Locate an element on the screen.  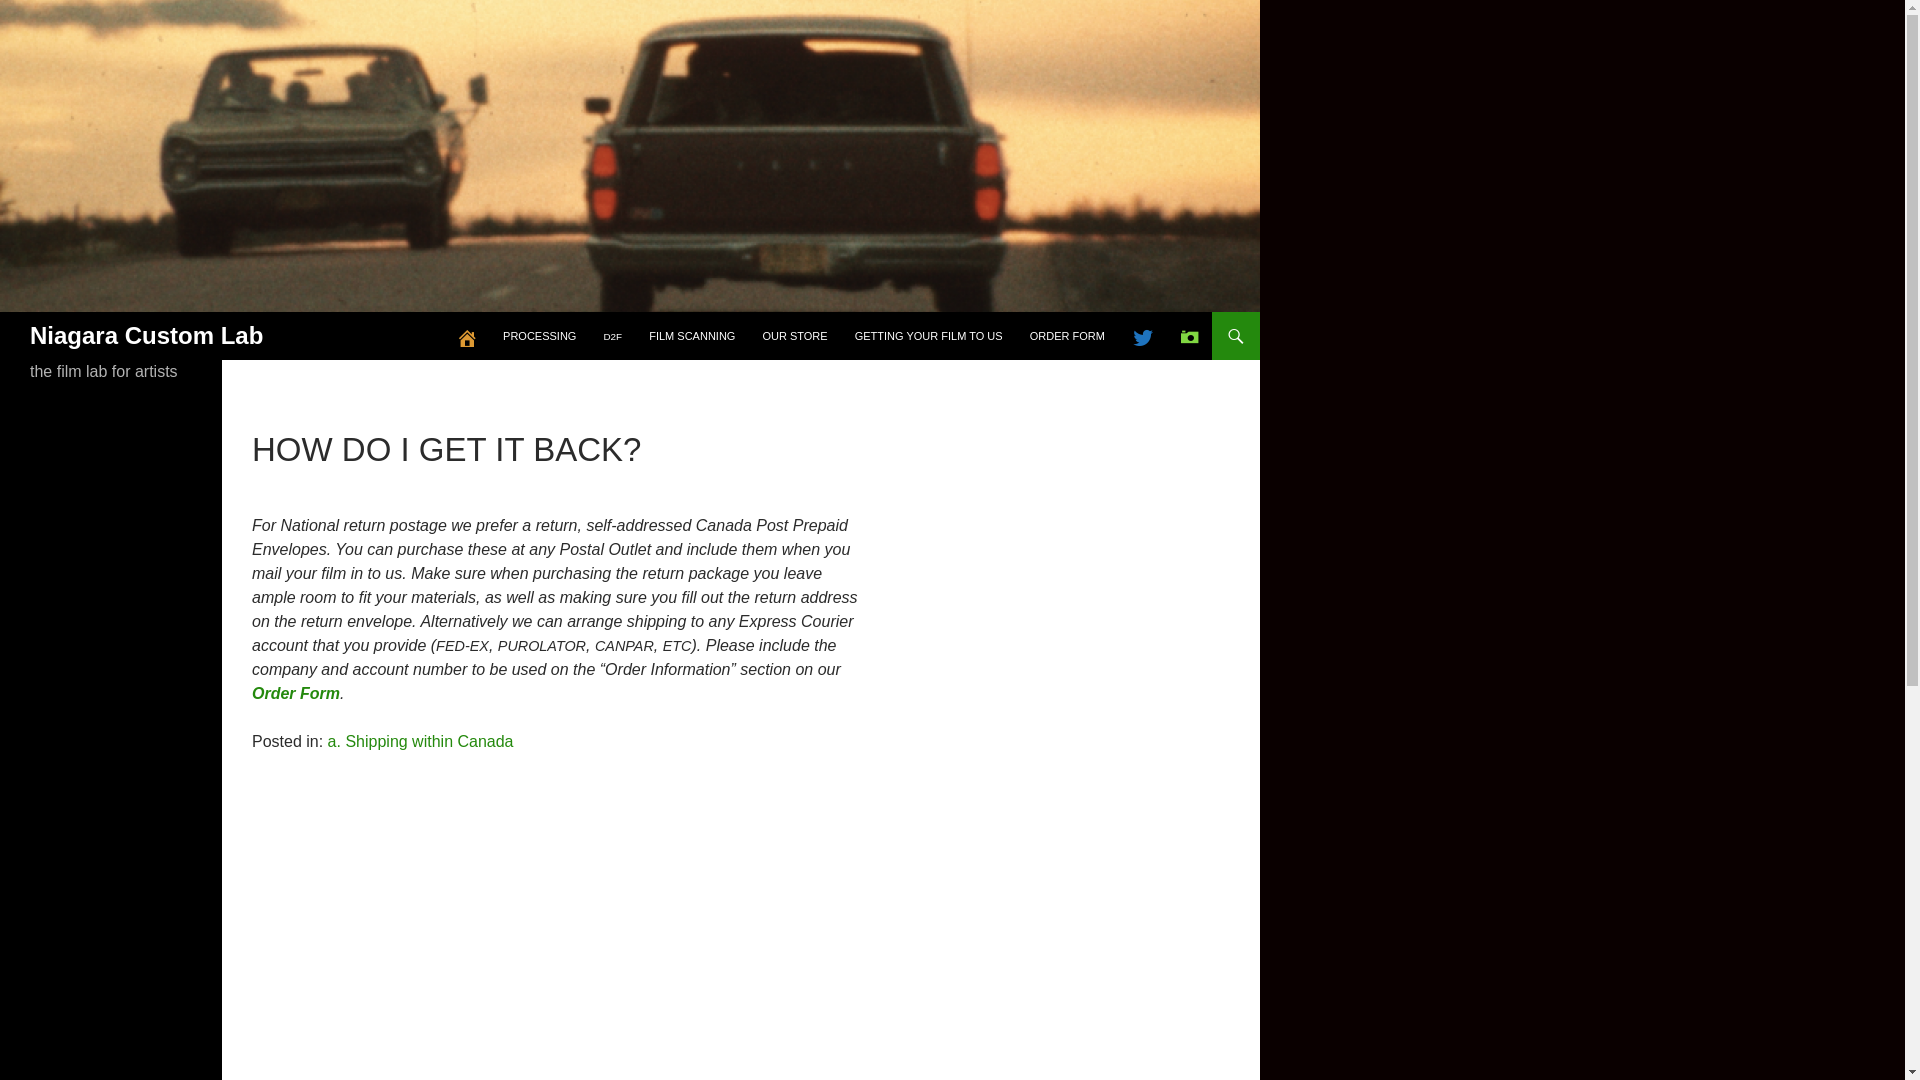
PROCESSING is located at coordinates (539, 336).